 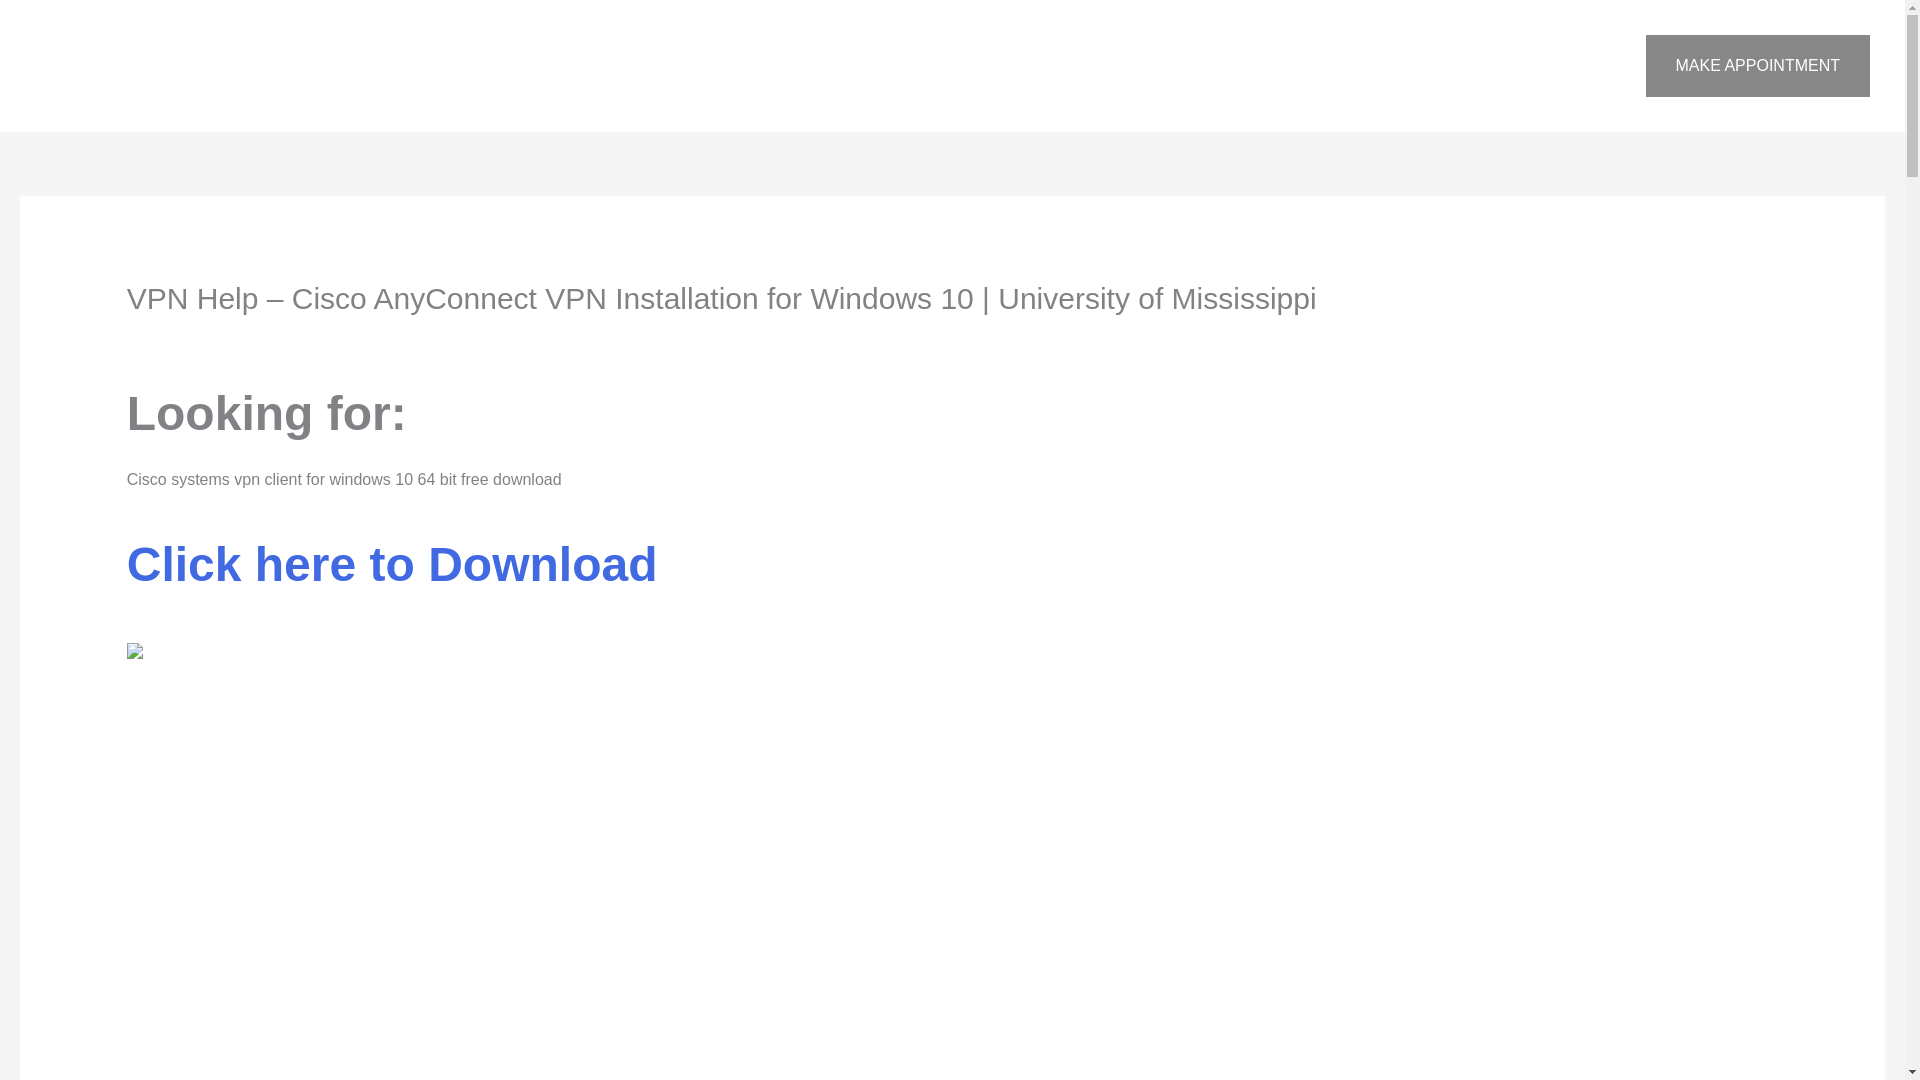 I want to click on View all posts by admin, so click(x=358, y=338).